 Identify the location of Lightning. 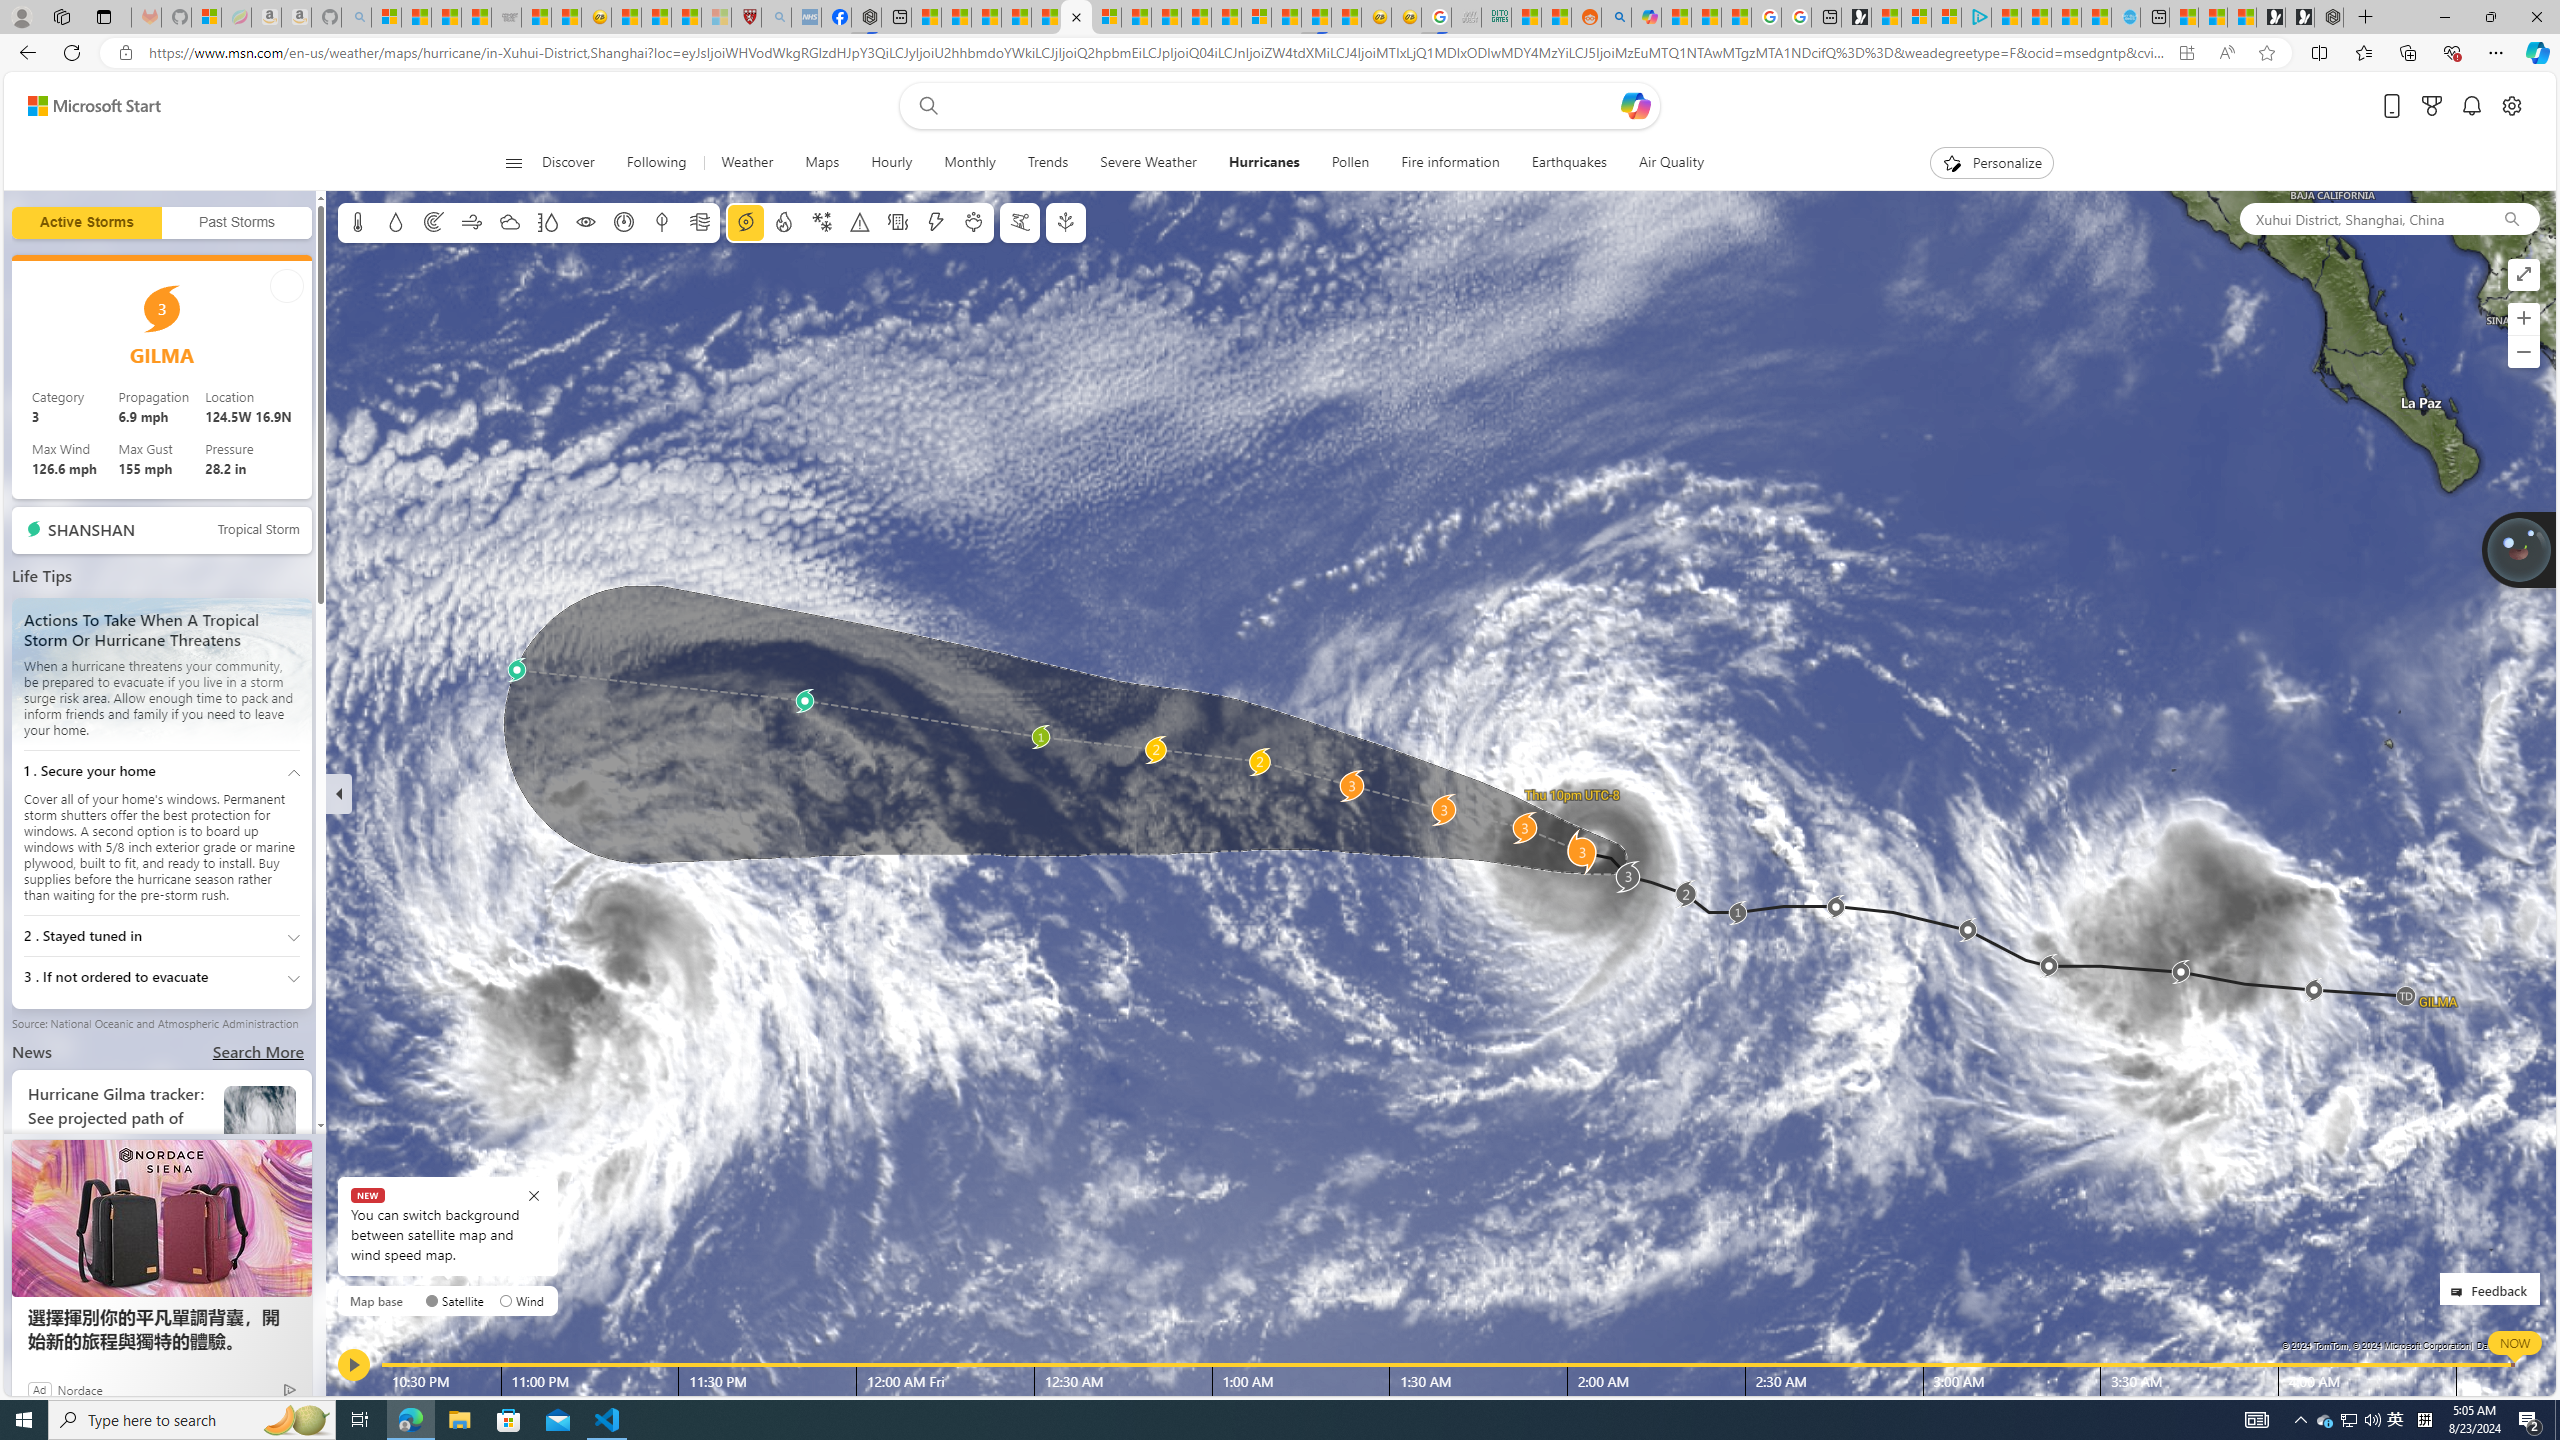
(936, 222).